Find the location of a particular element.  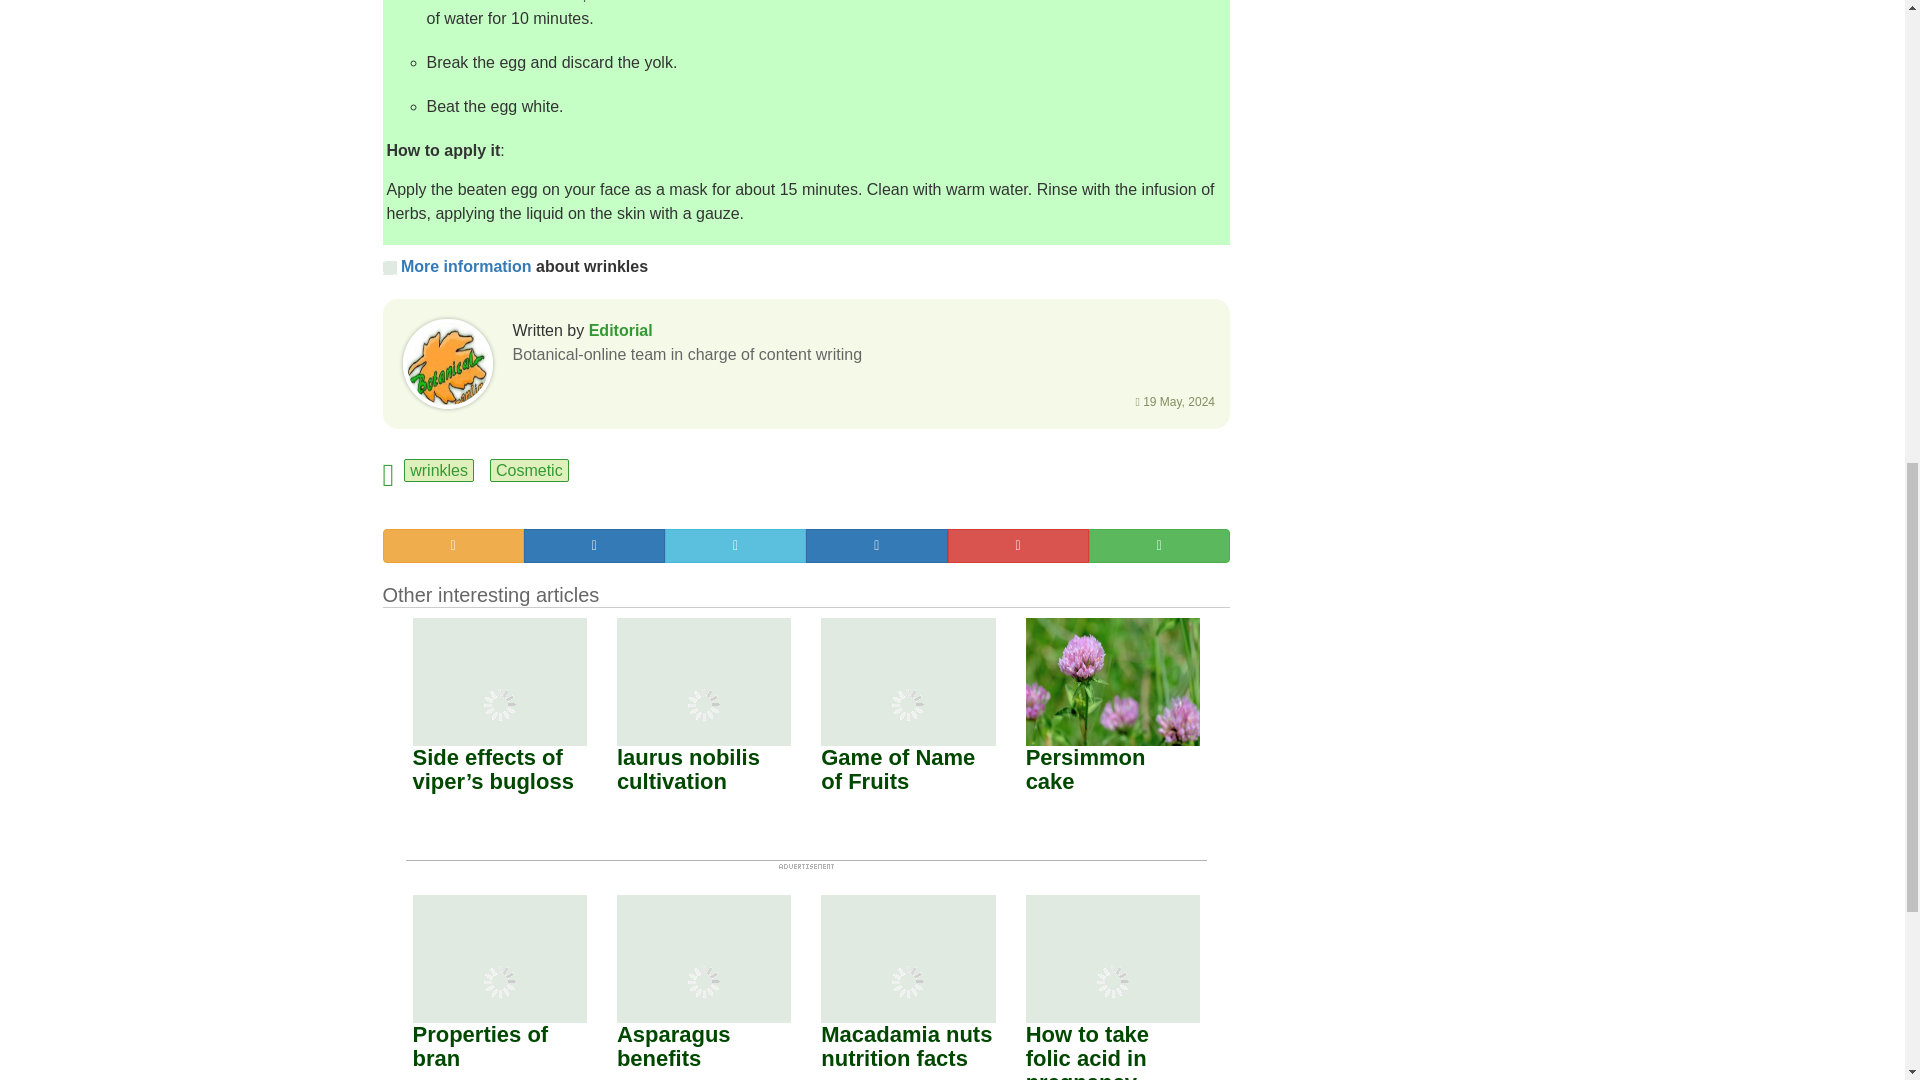

Advertisement is located at coordinates (1392, 78).